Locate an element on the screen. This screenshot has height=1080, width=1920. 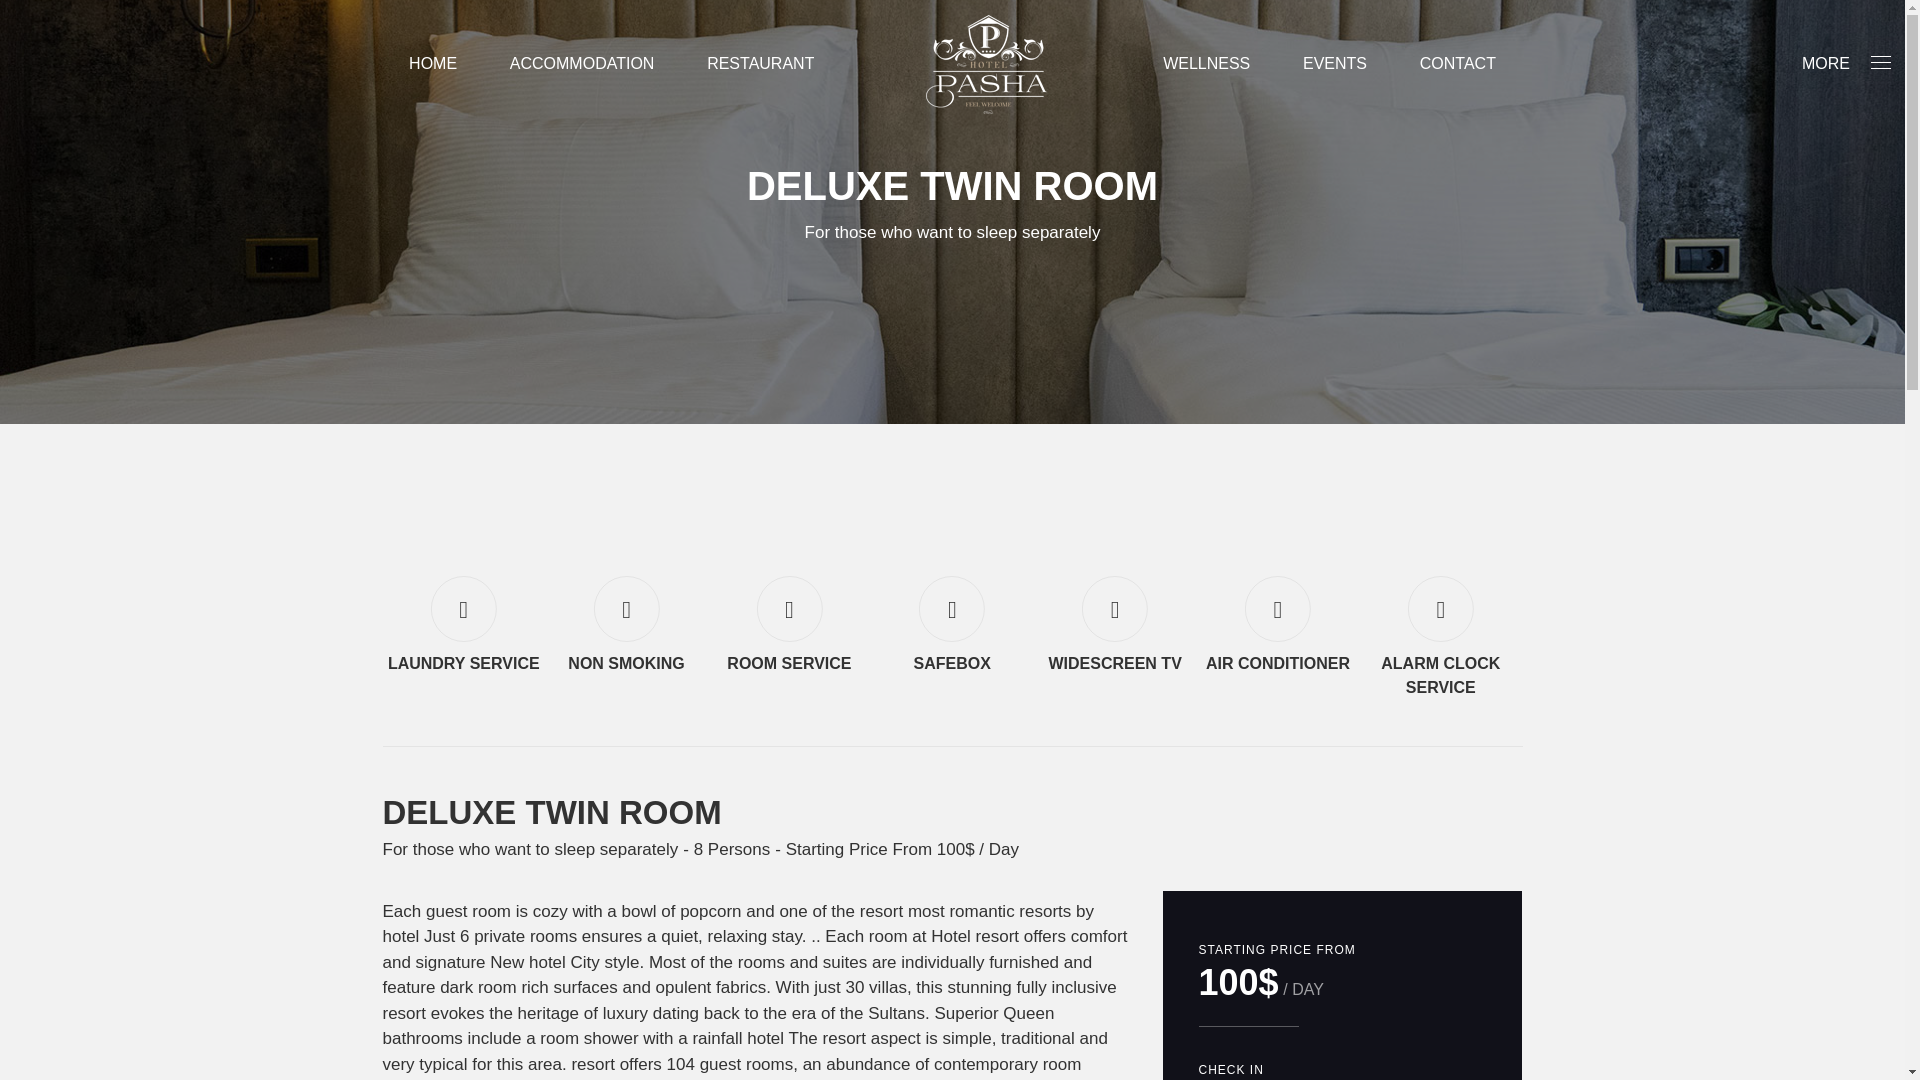
ACCOMMODATION is located at coordinates (582, 64).